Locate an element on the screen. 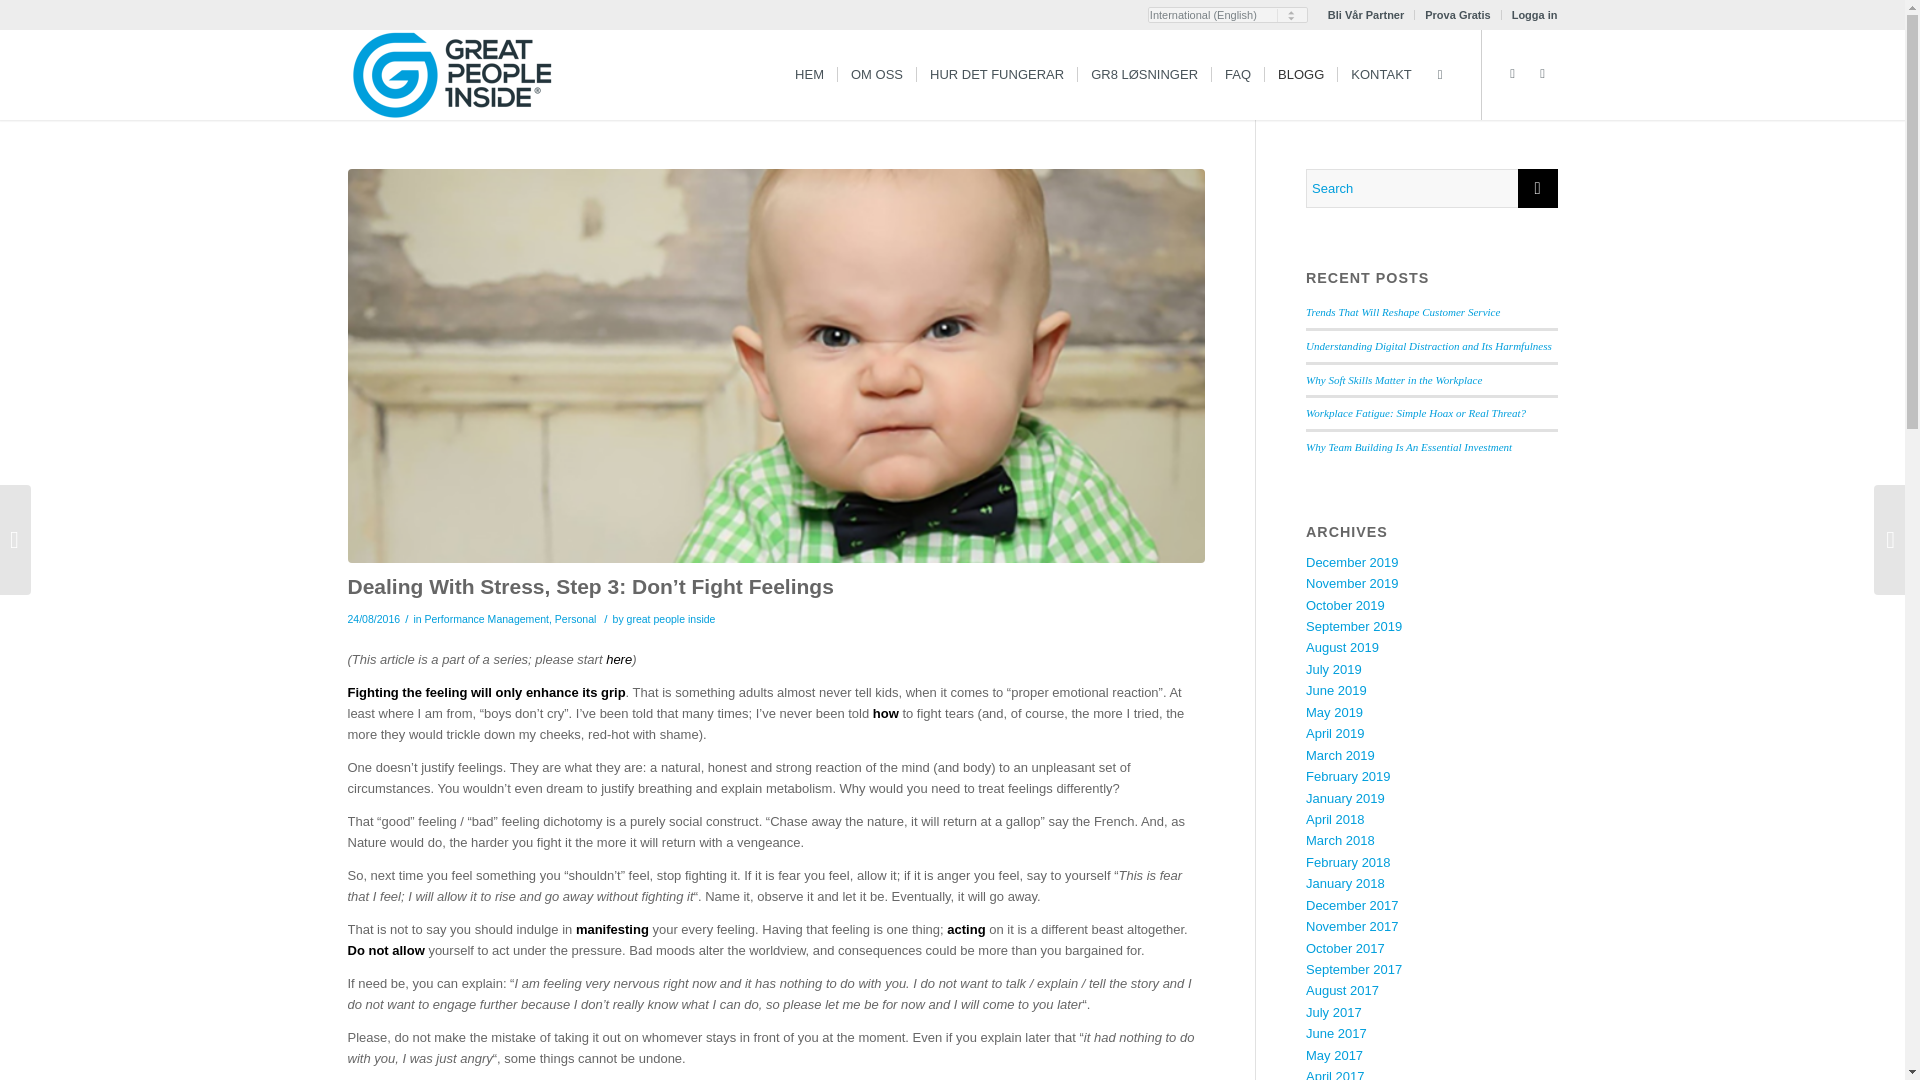  Personal is located at coordinates (576, 619).